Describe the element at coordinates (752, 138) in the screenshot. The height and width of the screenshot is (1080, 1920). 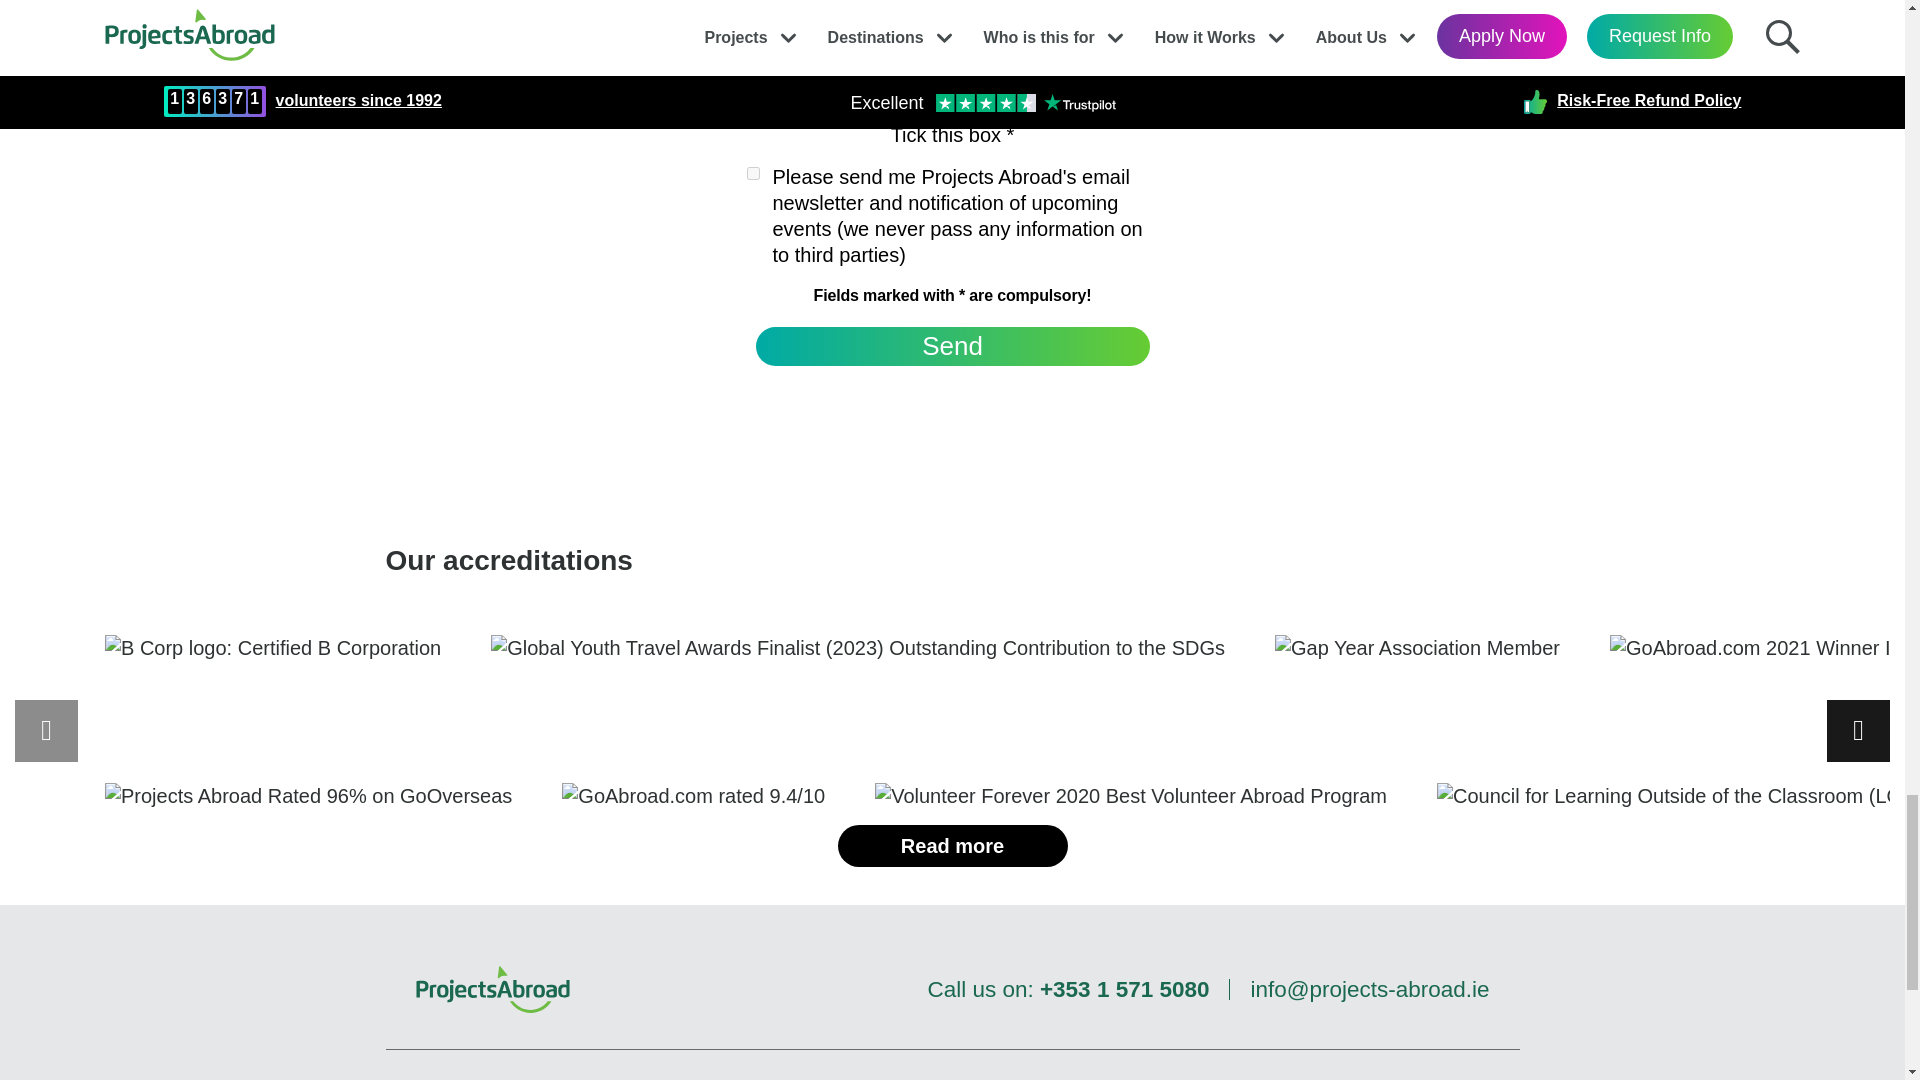
I see `1` at that location.